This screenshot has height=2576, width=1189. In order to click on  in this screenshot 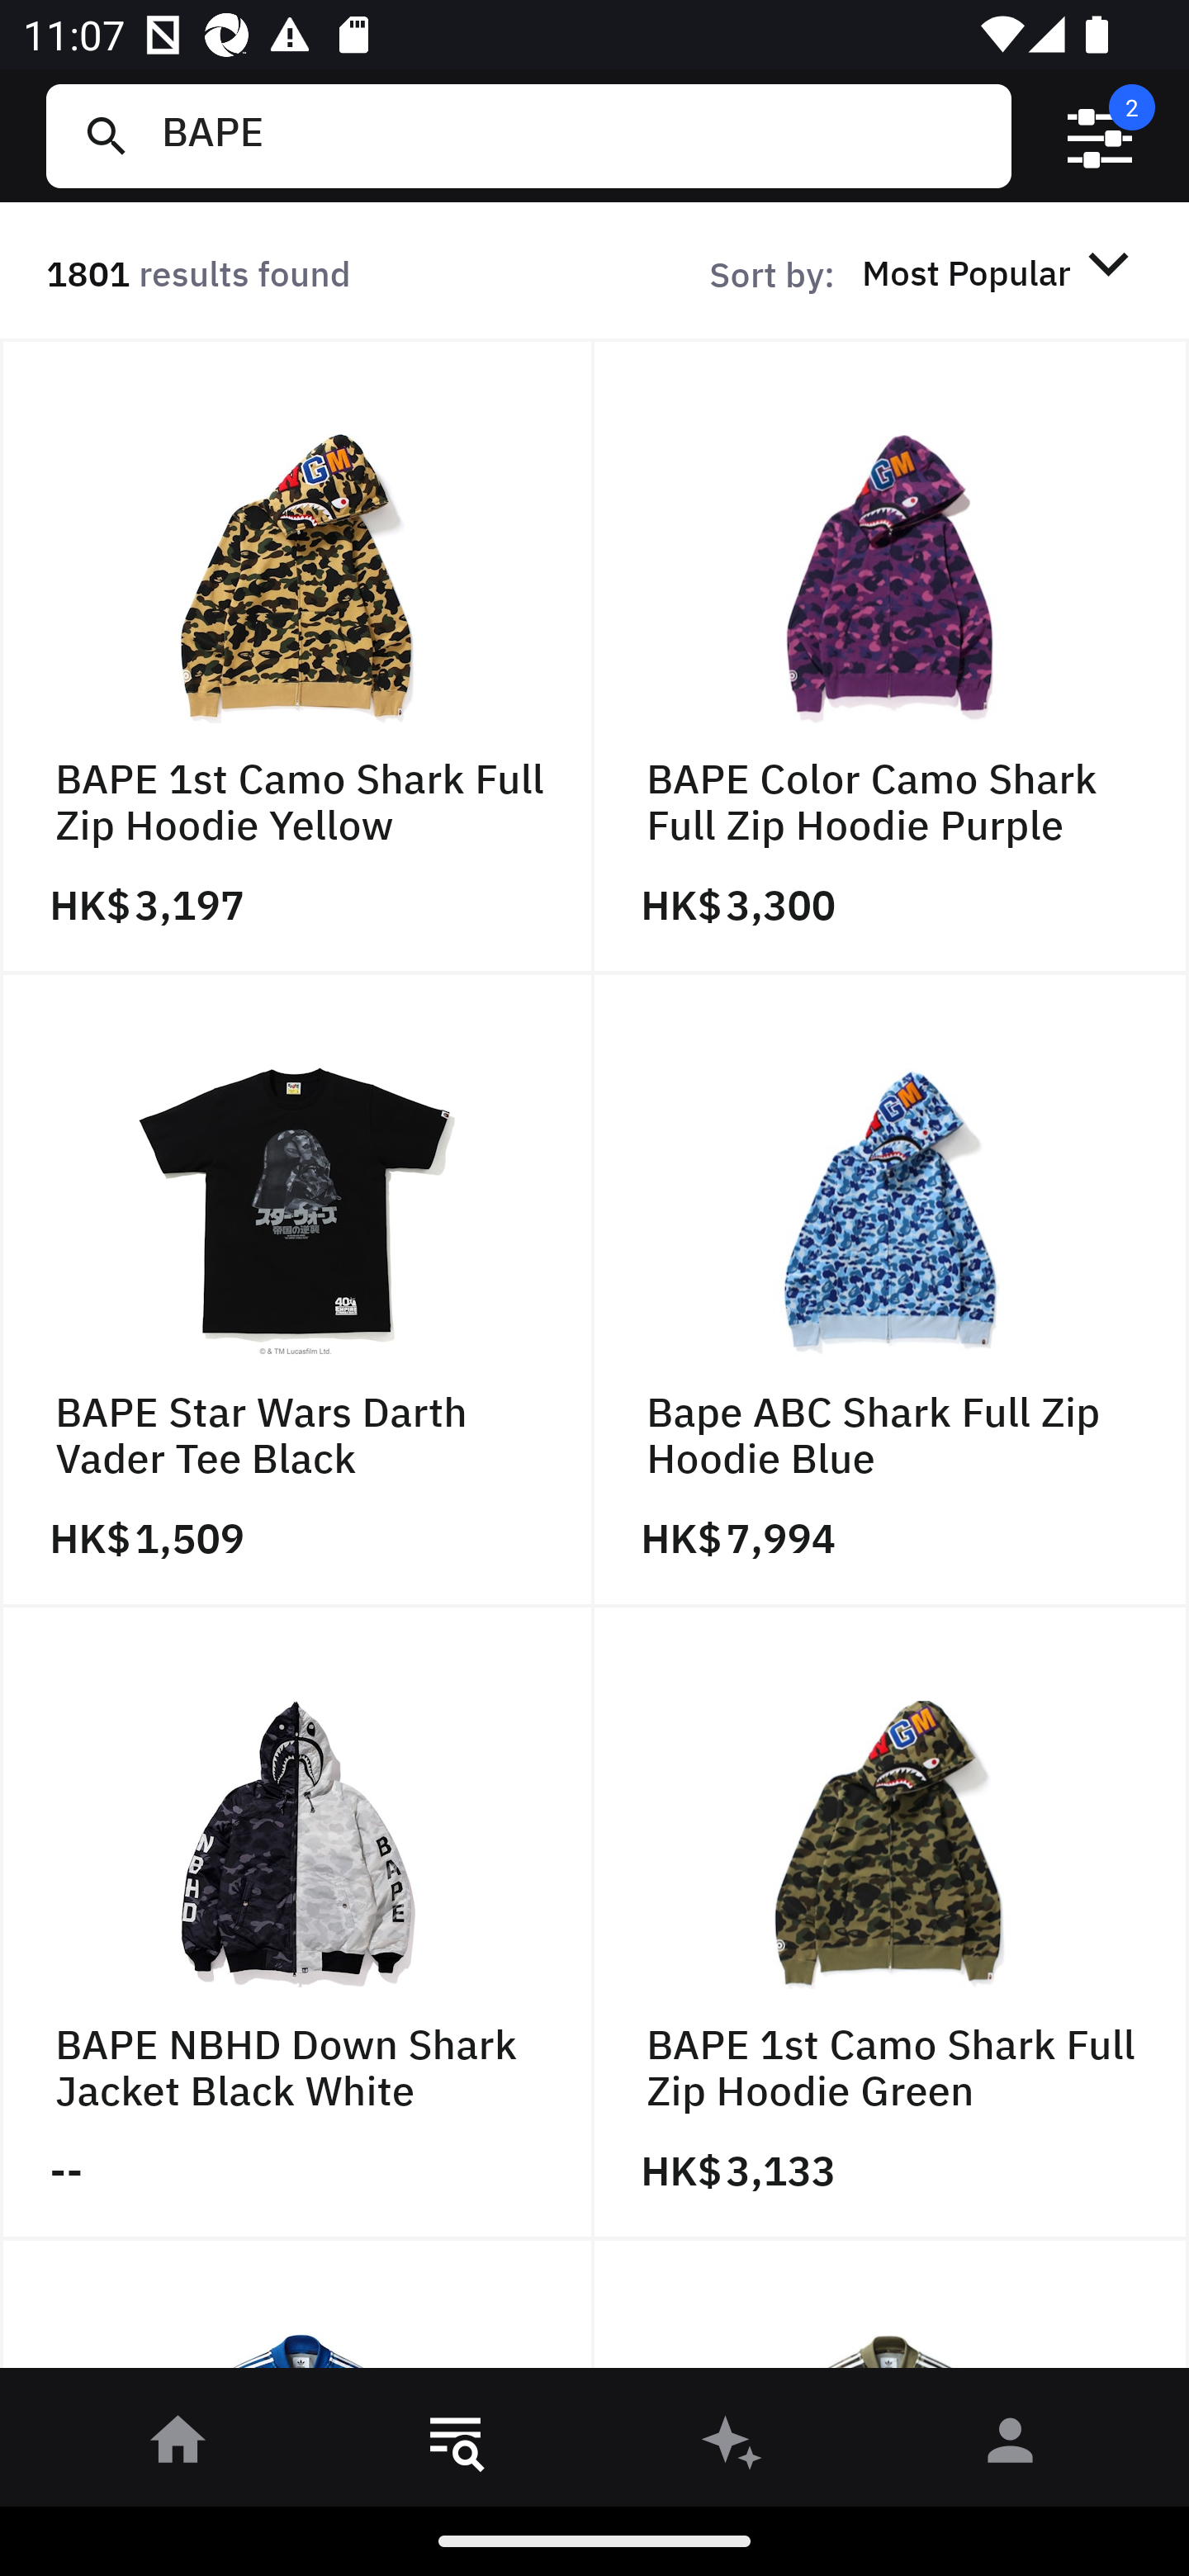, I will do `click(1100, 136)`.